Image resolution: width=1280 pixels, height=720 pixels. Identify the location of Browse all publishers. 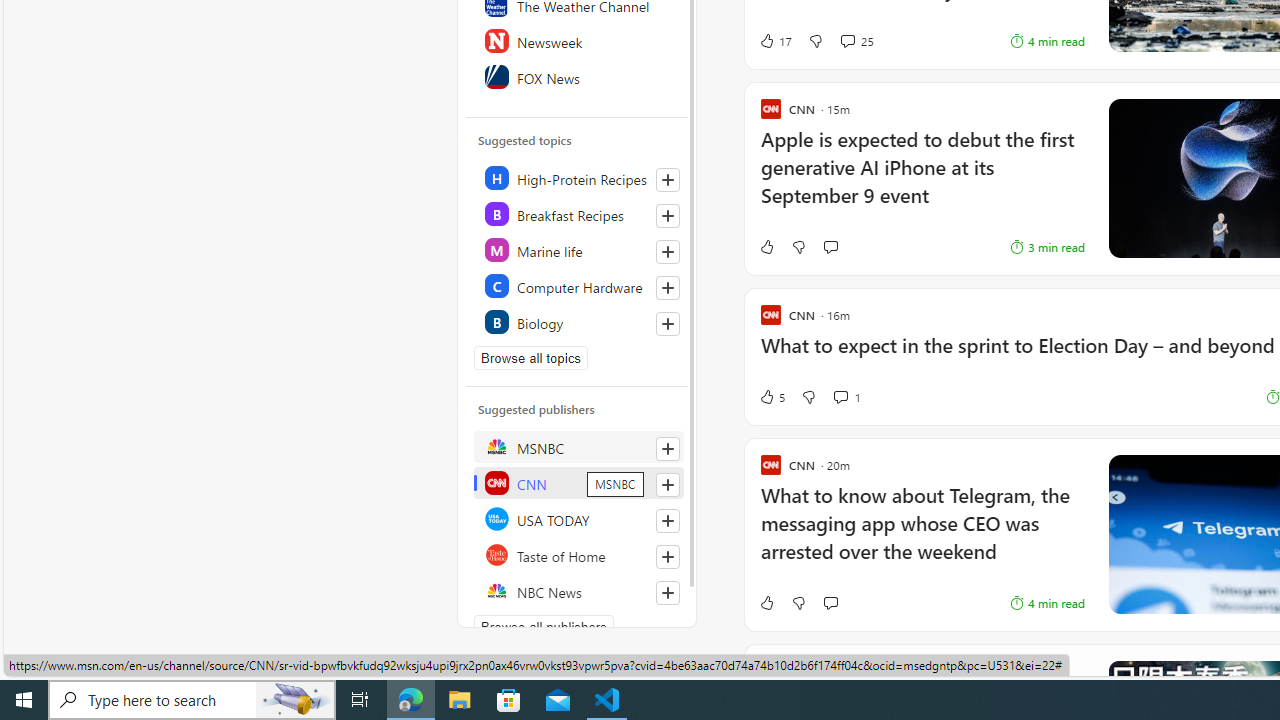
(544, 626).